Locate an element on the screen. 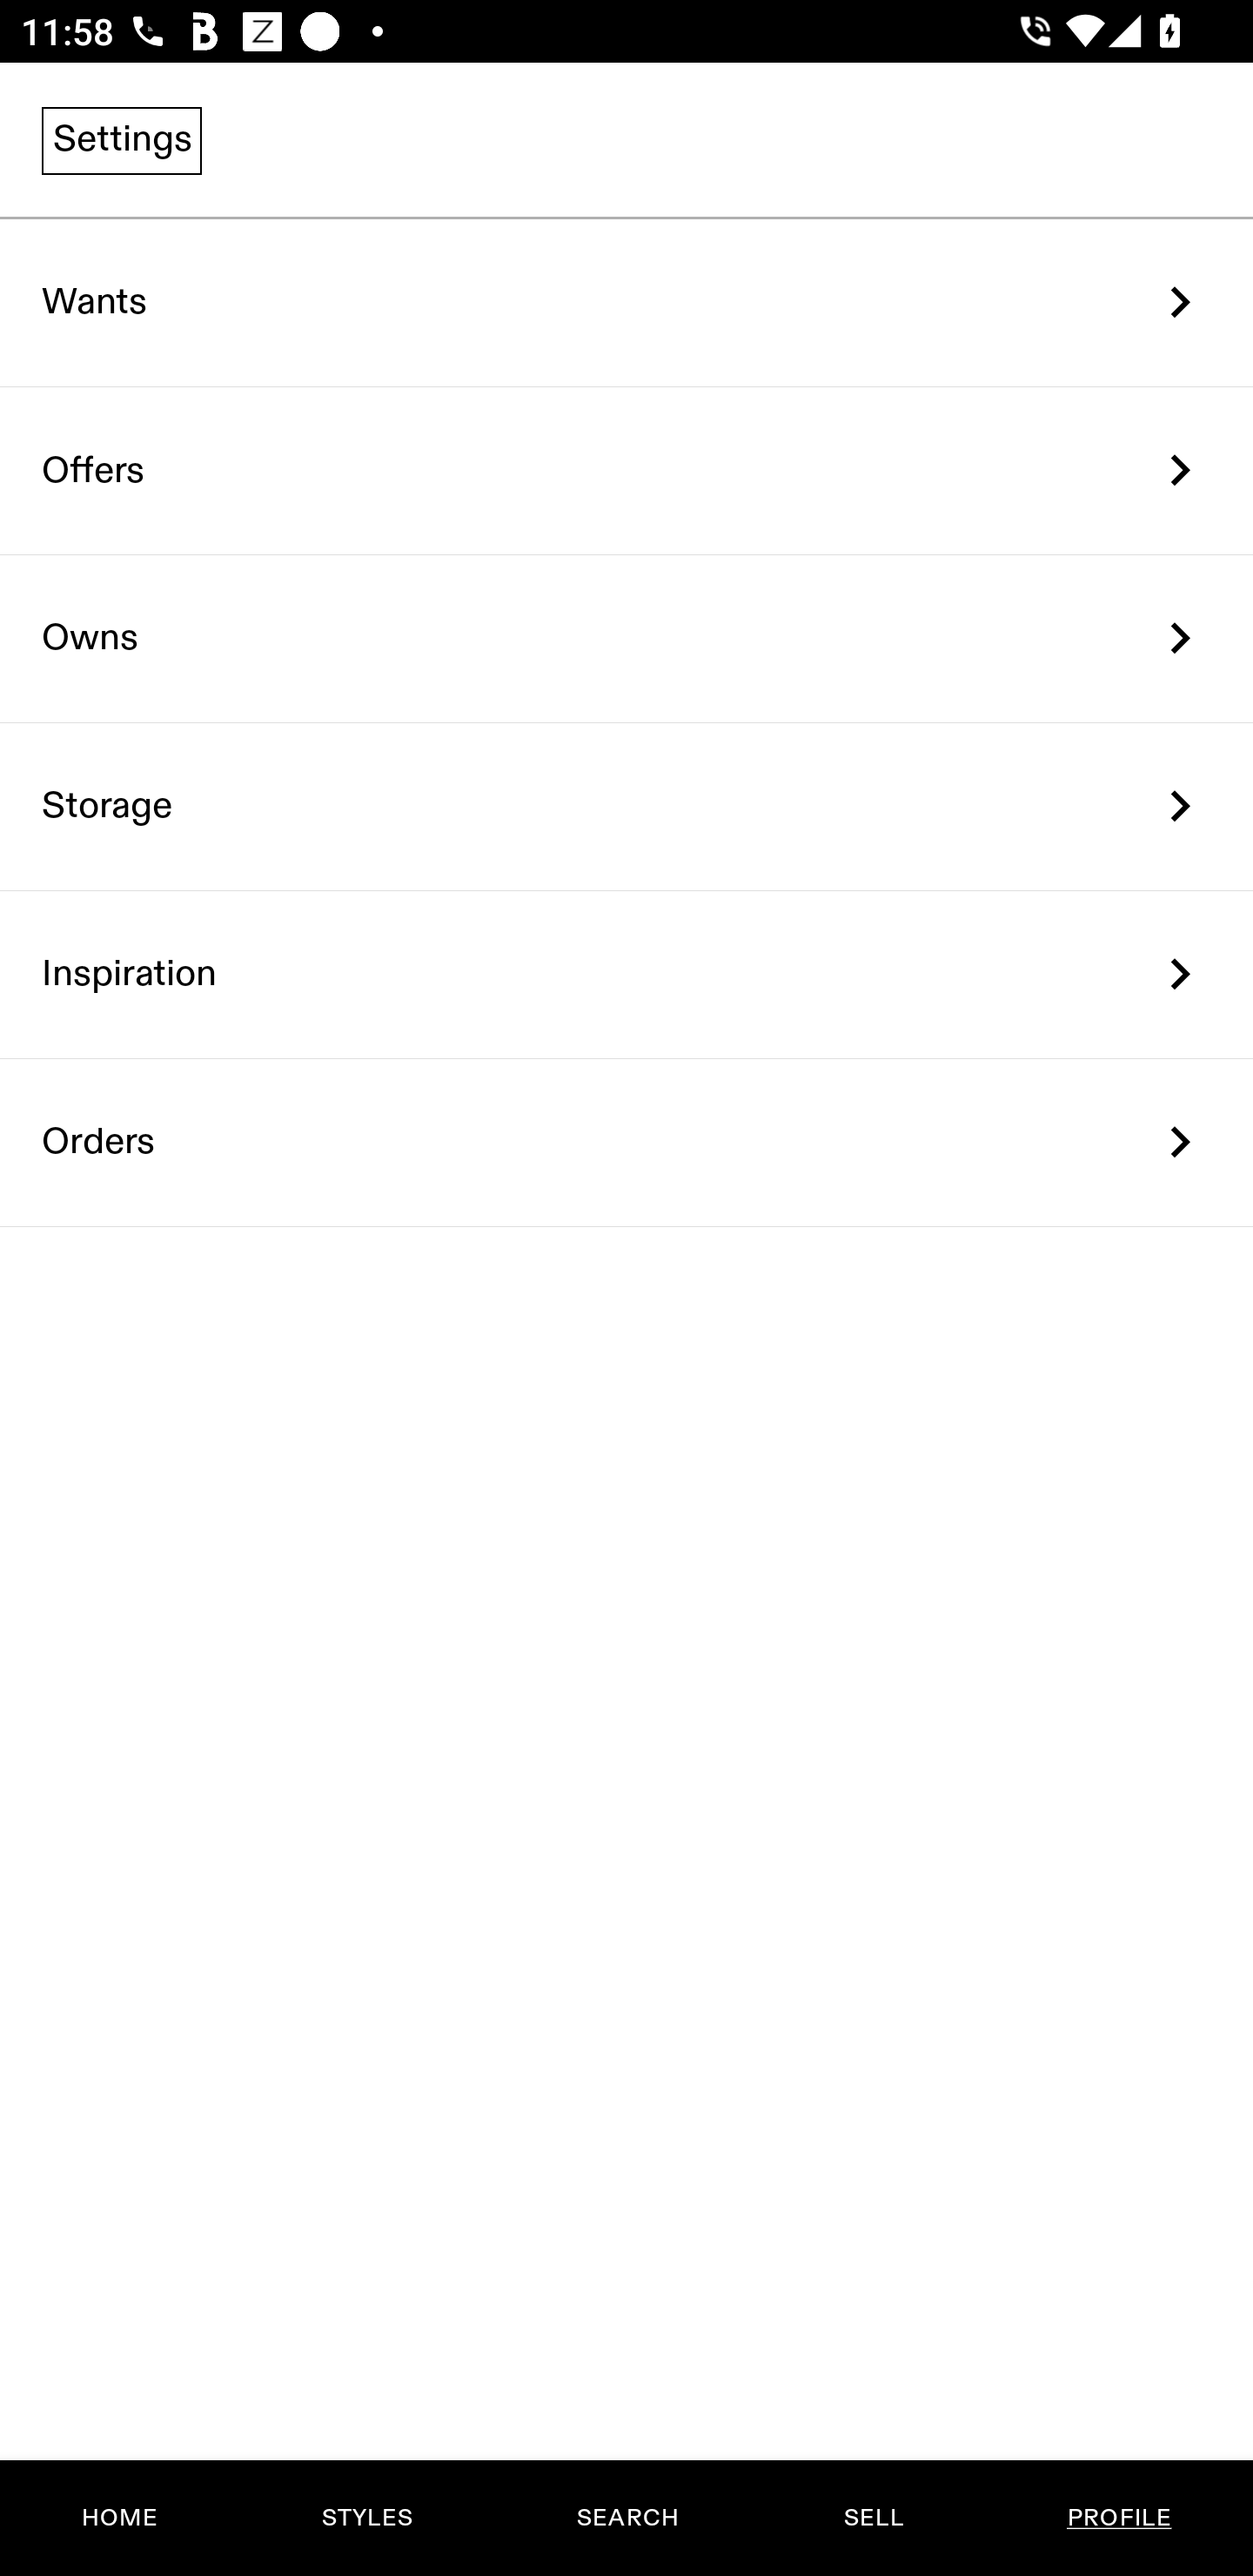 This screenshot has height=2576, width=1253. Wants is located at coordinates (626, 303).